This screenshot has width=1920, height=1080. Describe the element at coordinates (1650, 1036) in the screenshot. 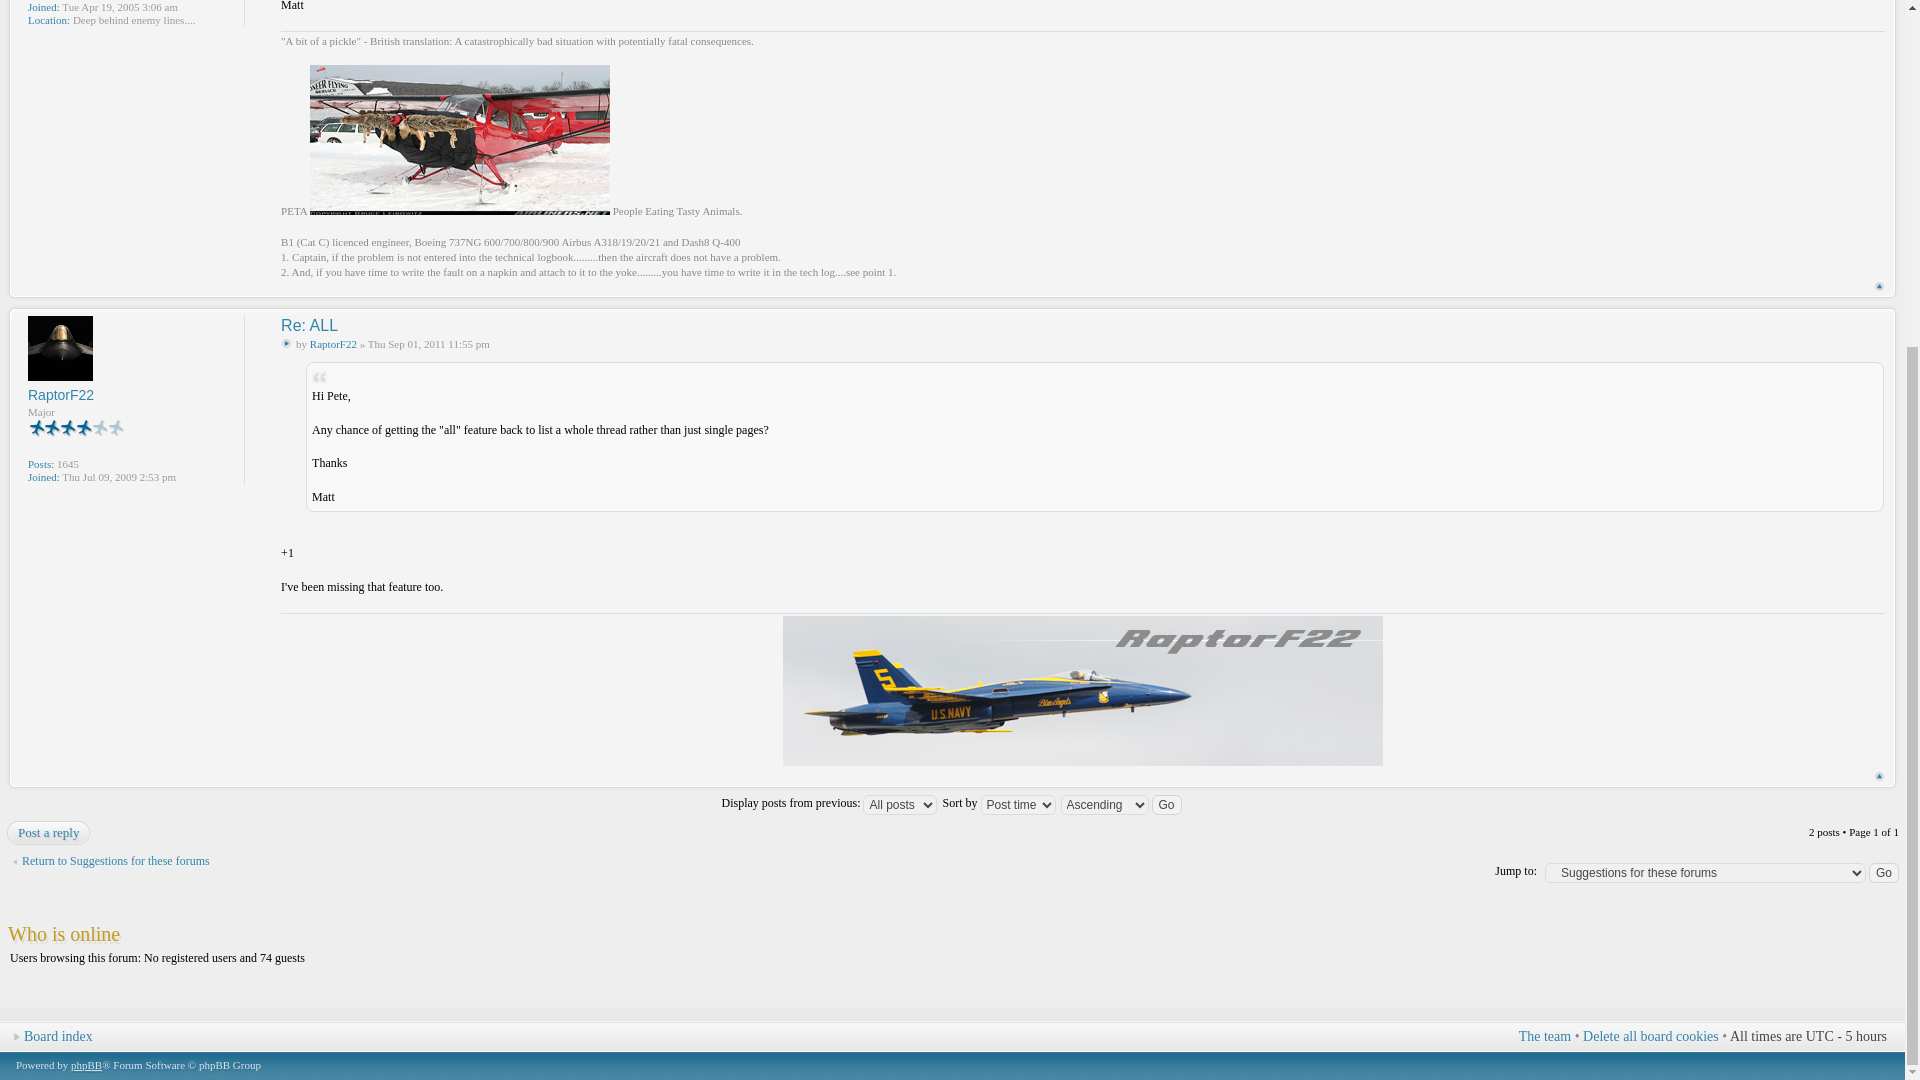

I see `Delete all board cookies` at that location.